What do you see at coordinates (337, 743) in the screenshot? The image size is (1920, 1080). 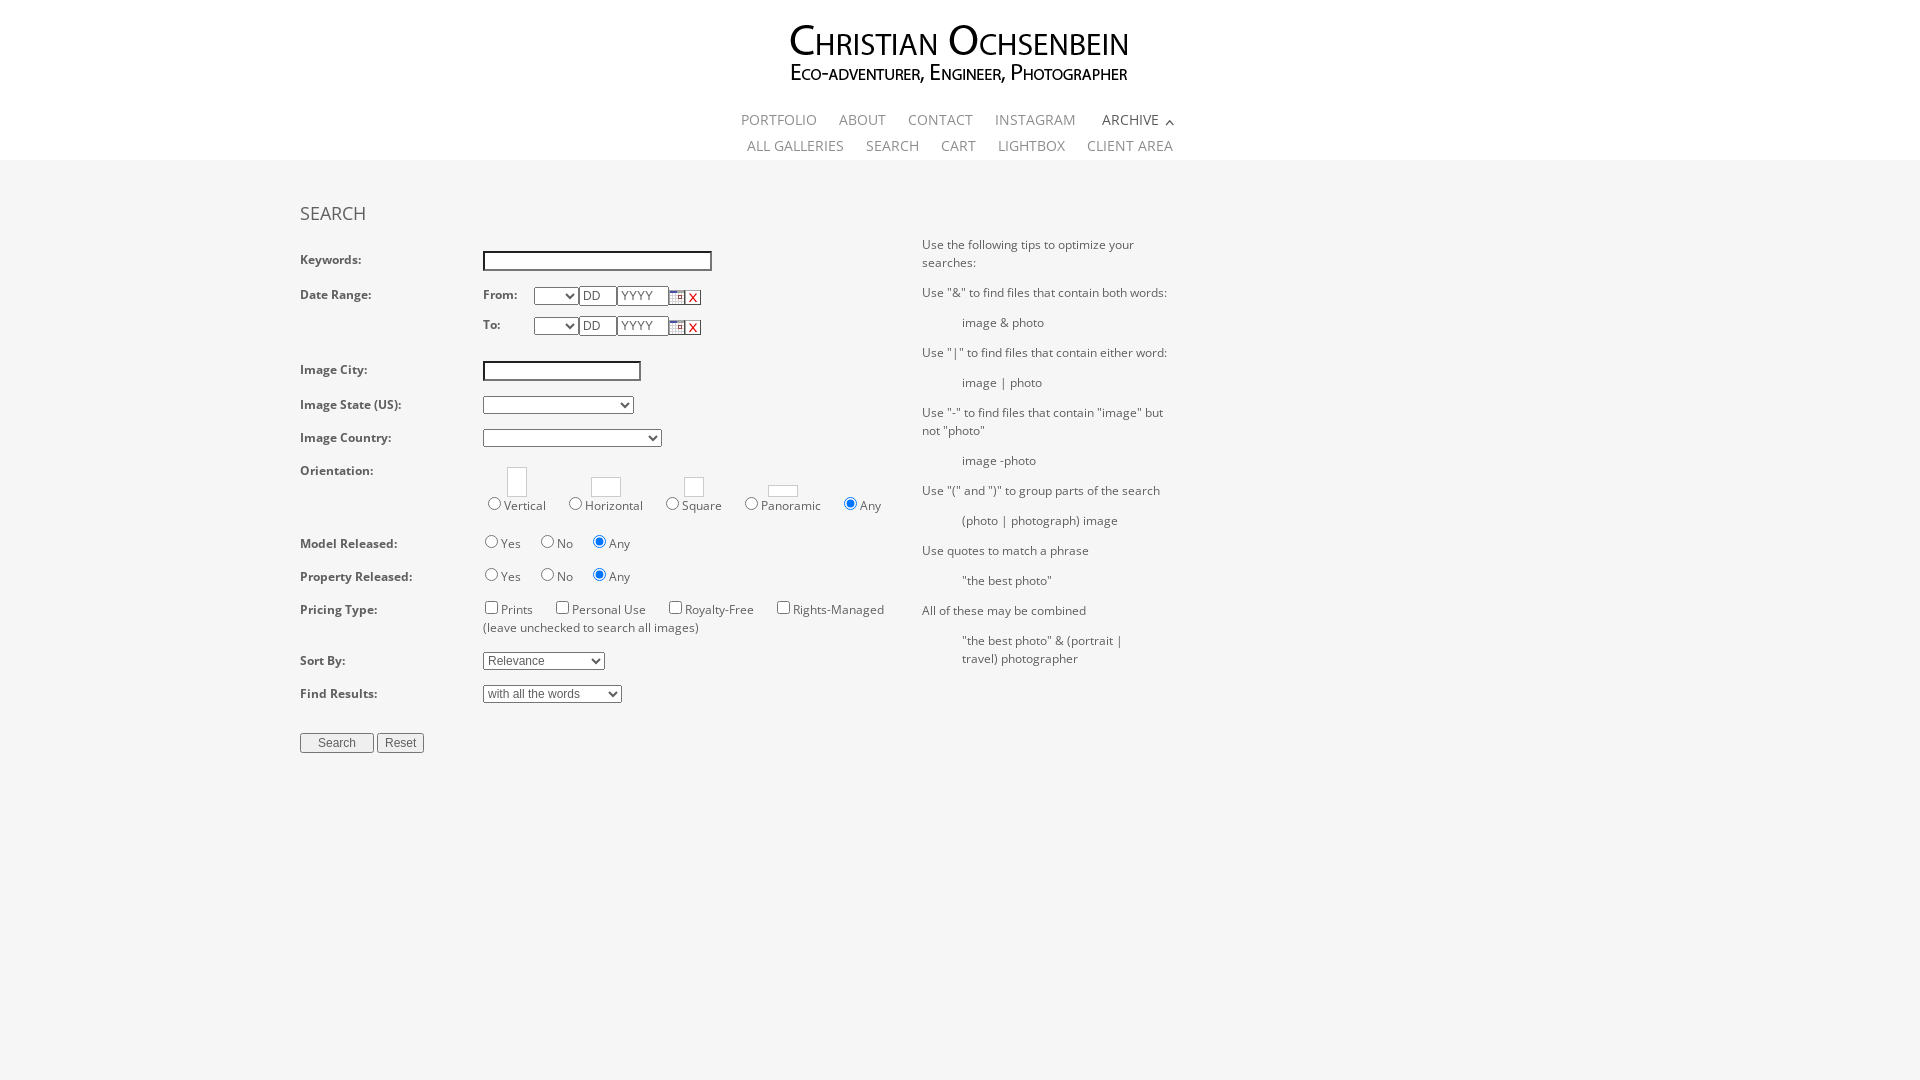 I see `   Search   ` at bounding box center [337, 743].